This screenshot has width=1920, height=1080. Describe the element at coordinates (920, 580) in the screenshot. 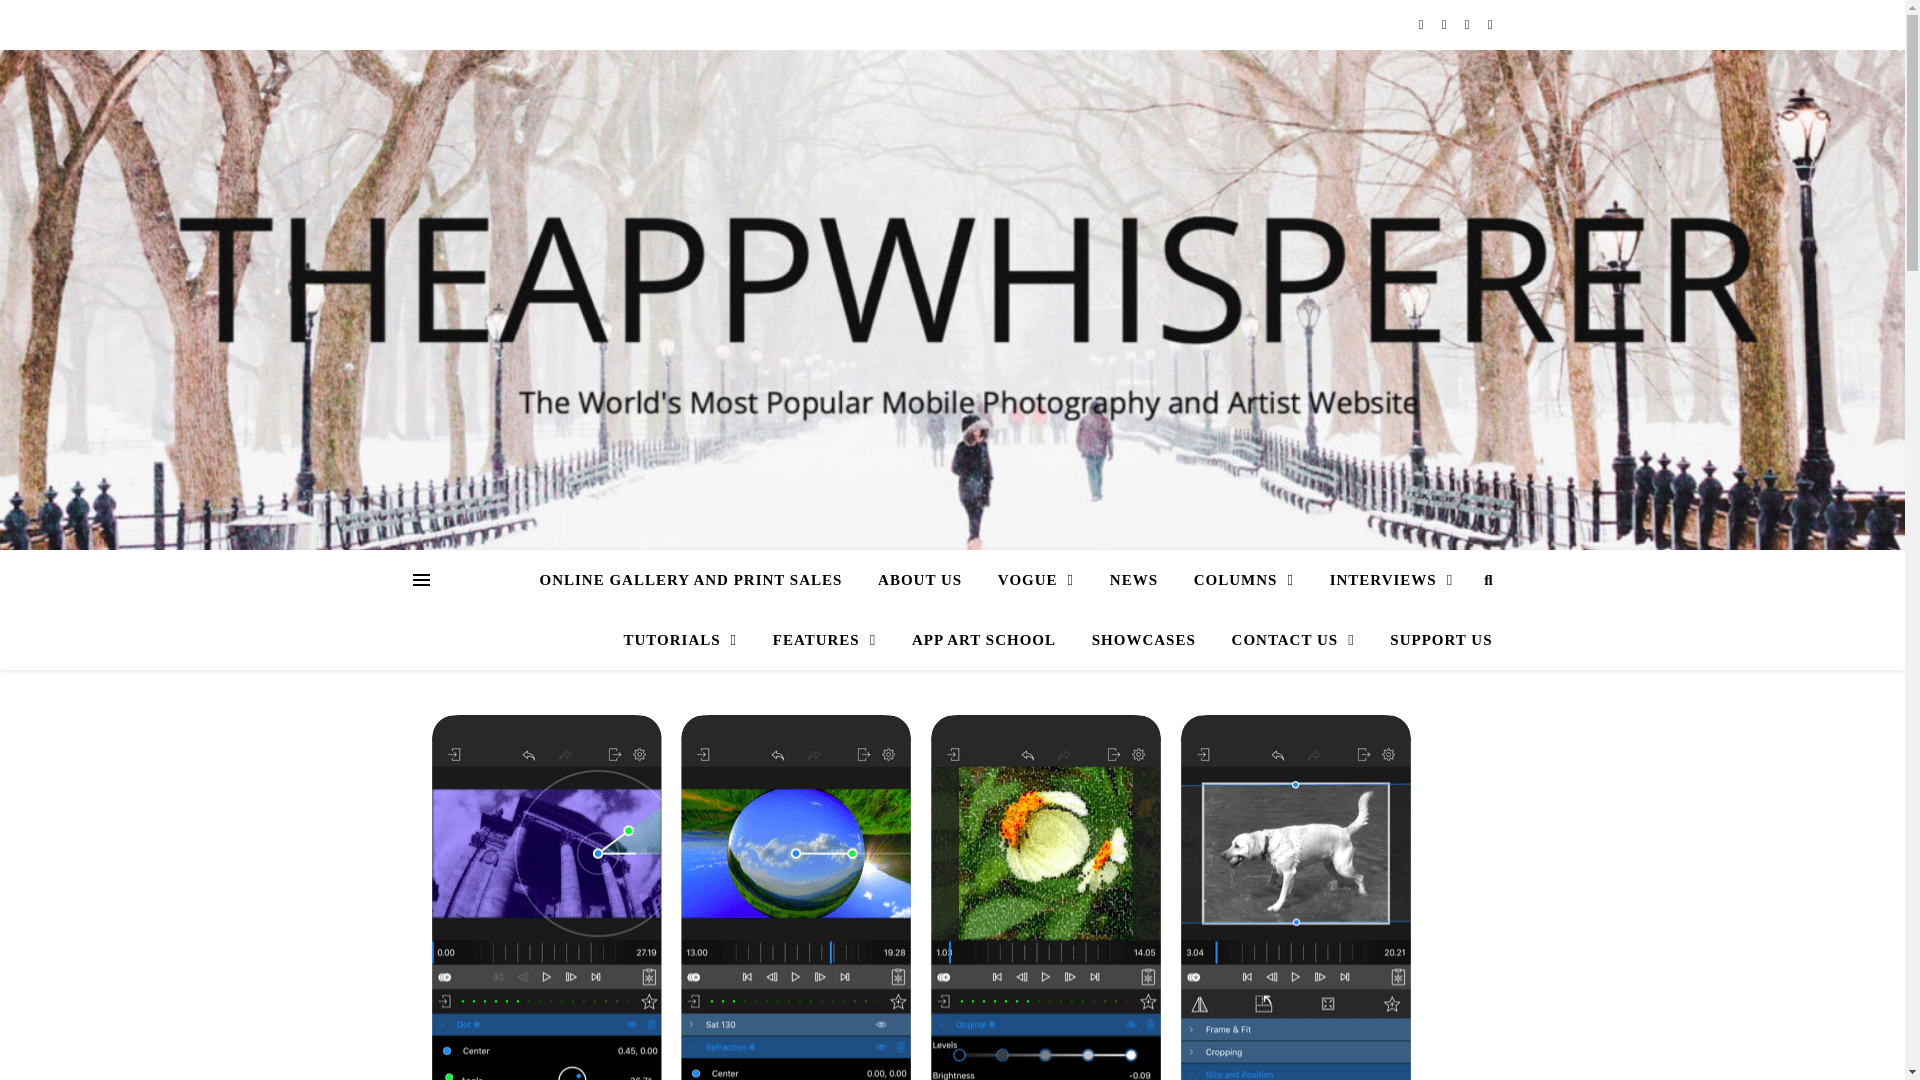

I see `ABOUT US` at that location.